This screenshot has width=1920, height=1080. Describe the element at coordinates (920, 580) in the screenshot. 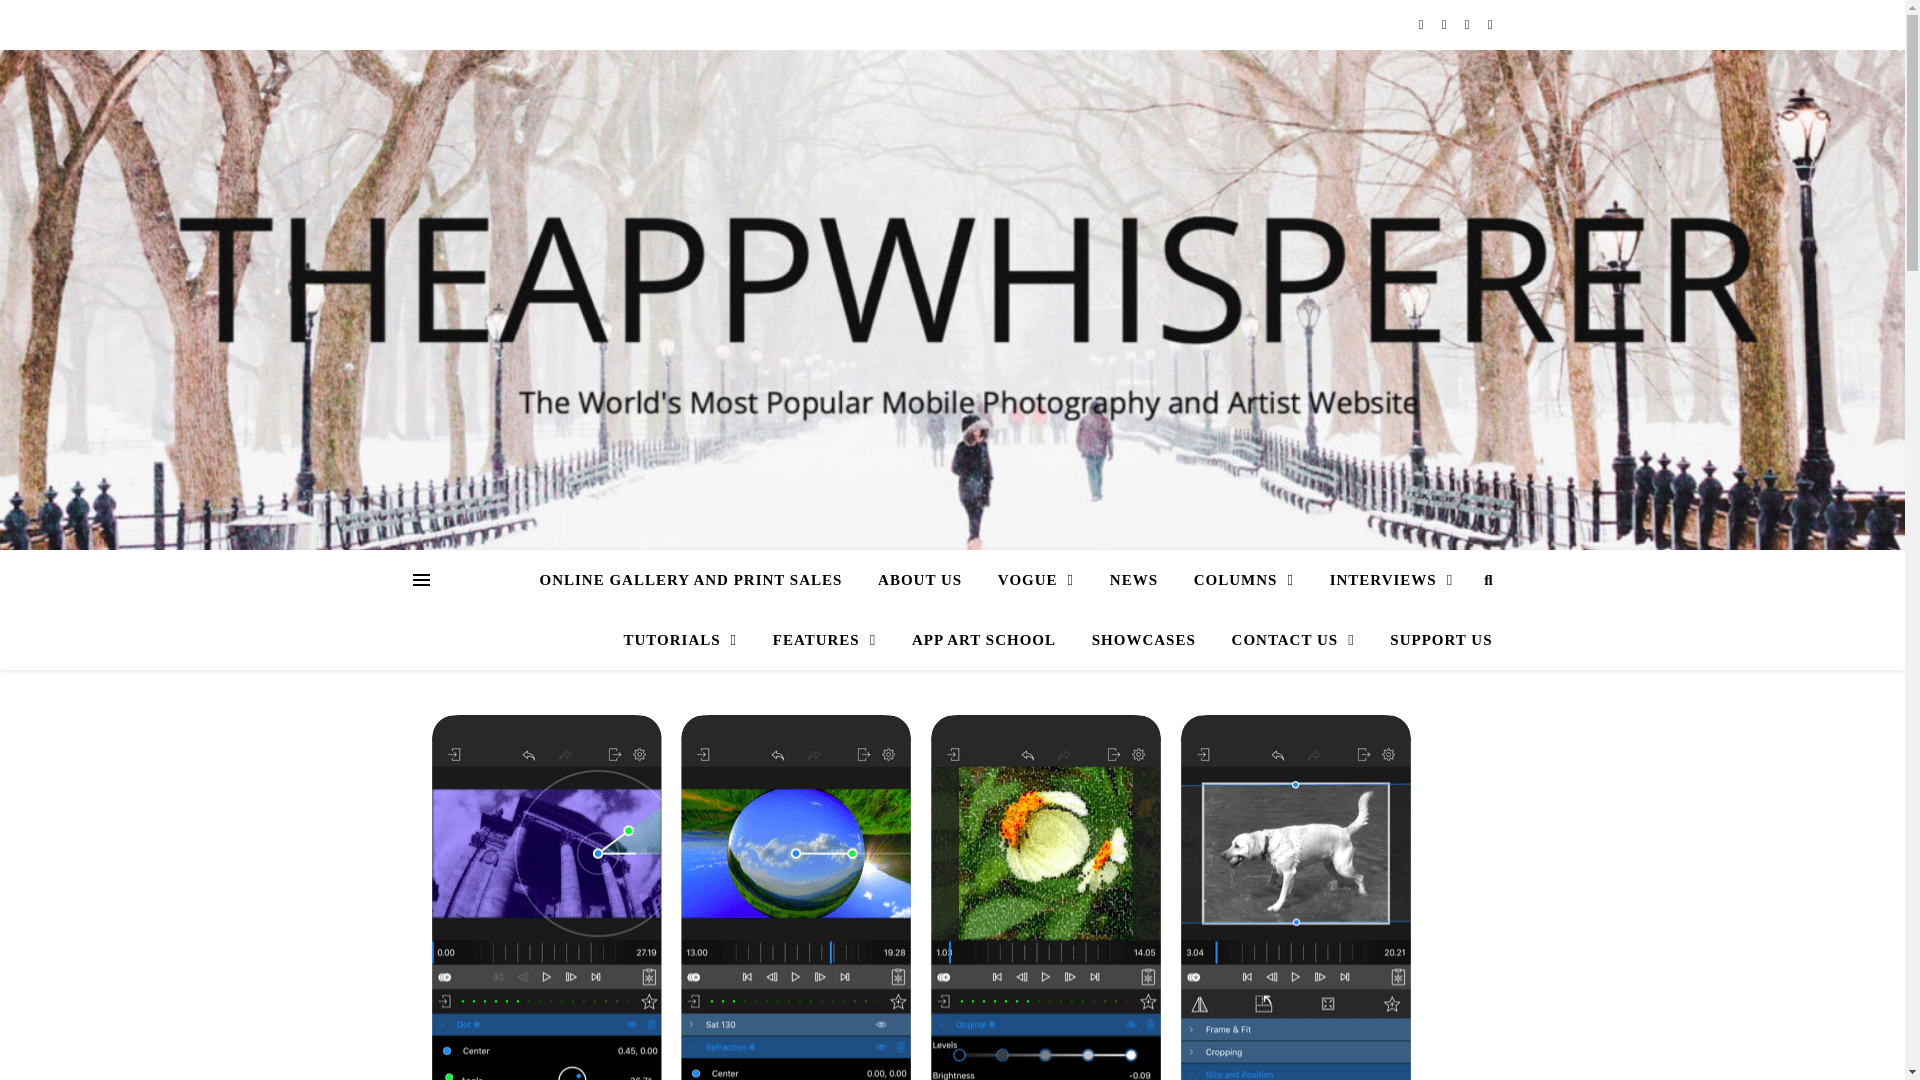

I see `ABOUT US` at that location.